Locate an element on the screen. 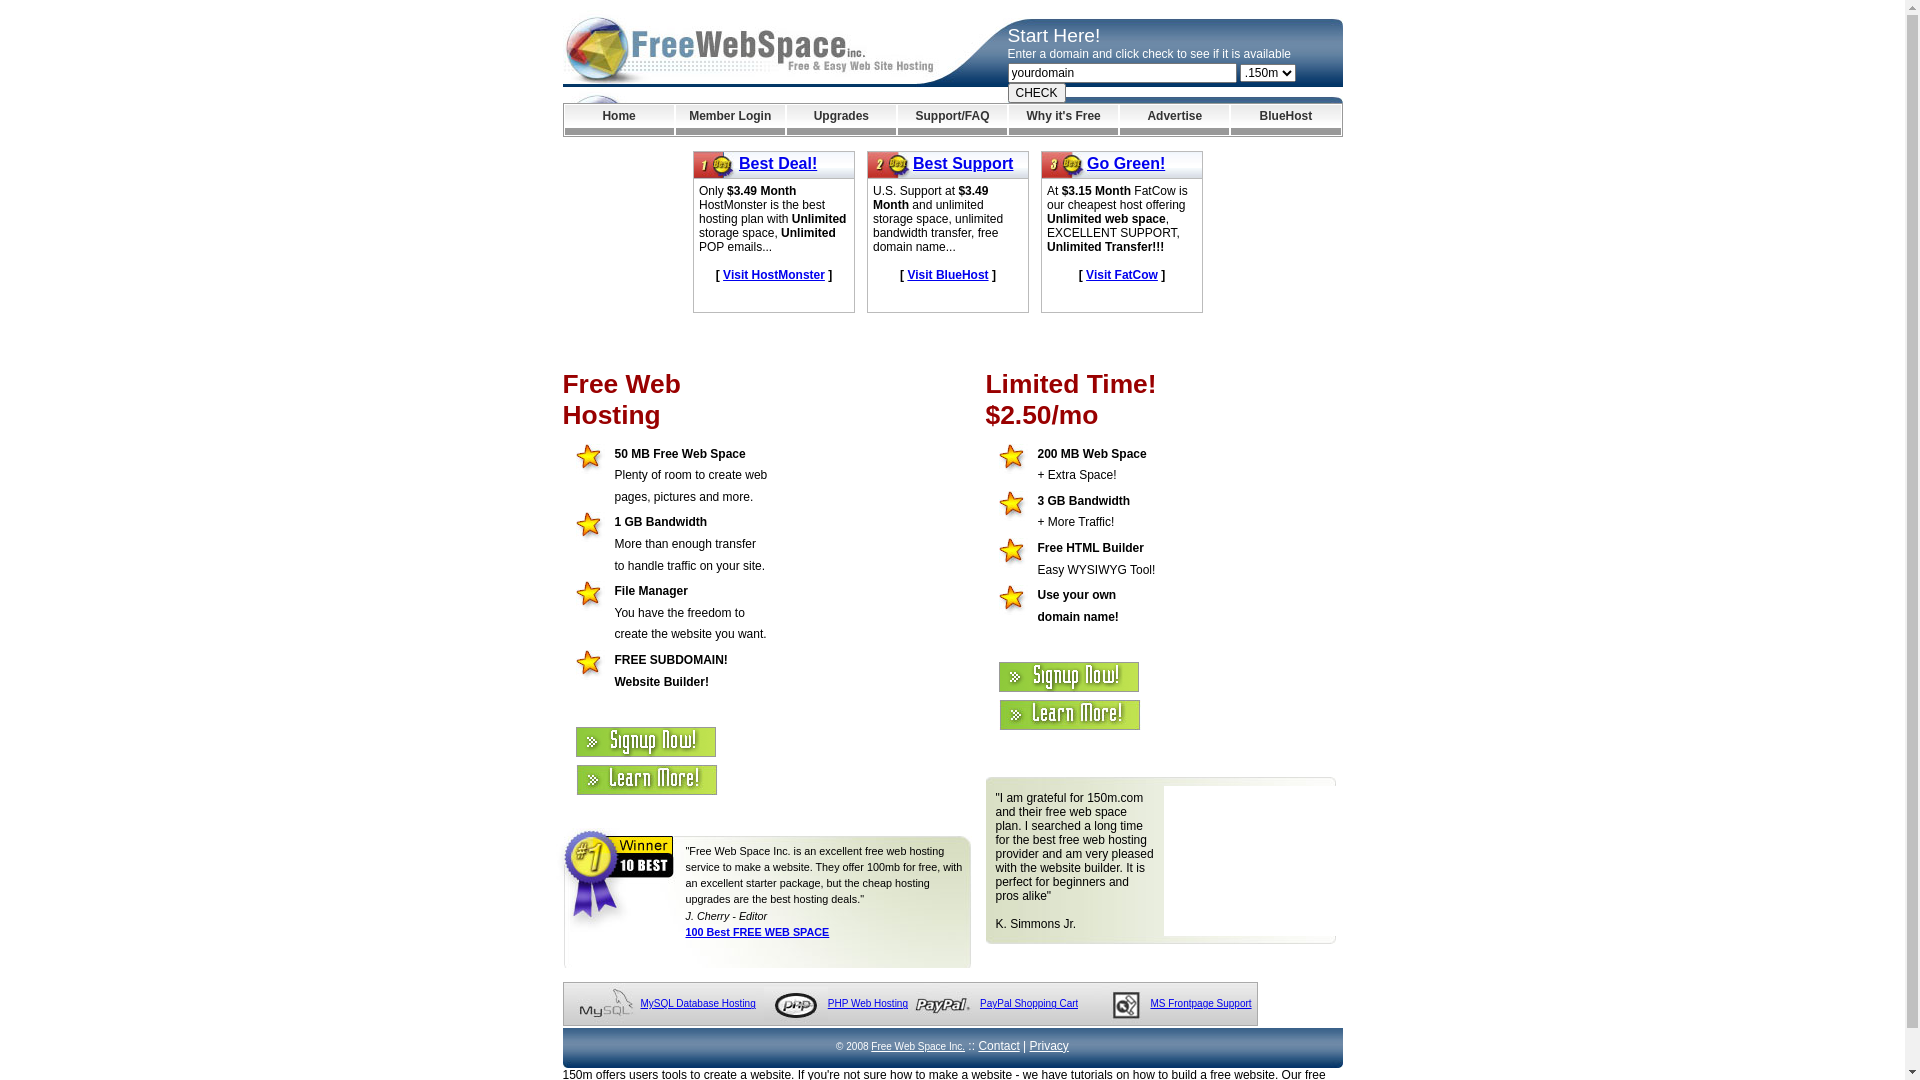 The image size is (1920, 1080). MS Frontpage Support is located at coordinates (1200, 1004).